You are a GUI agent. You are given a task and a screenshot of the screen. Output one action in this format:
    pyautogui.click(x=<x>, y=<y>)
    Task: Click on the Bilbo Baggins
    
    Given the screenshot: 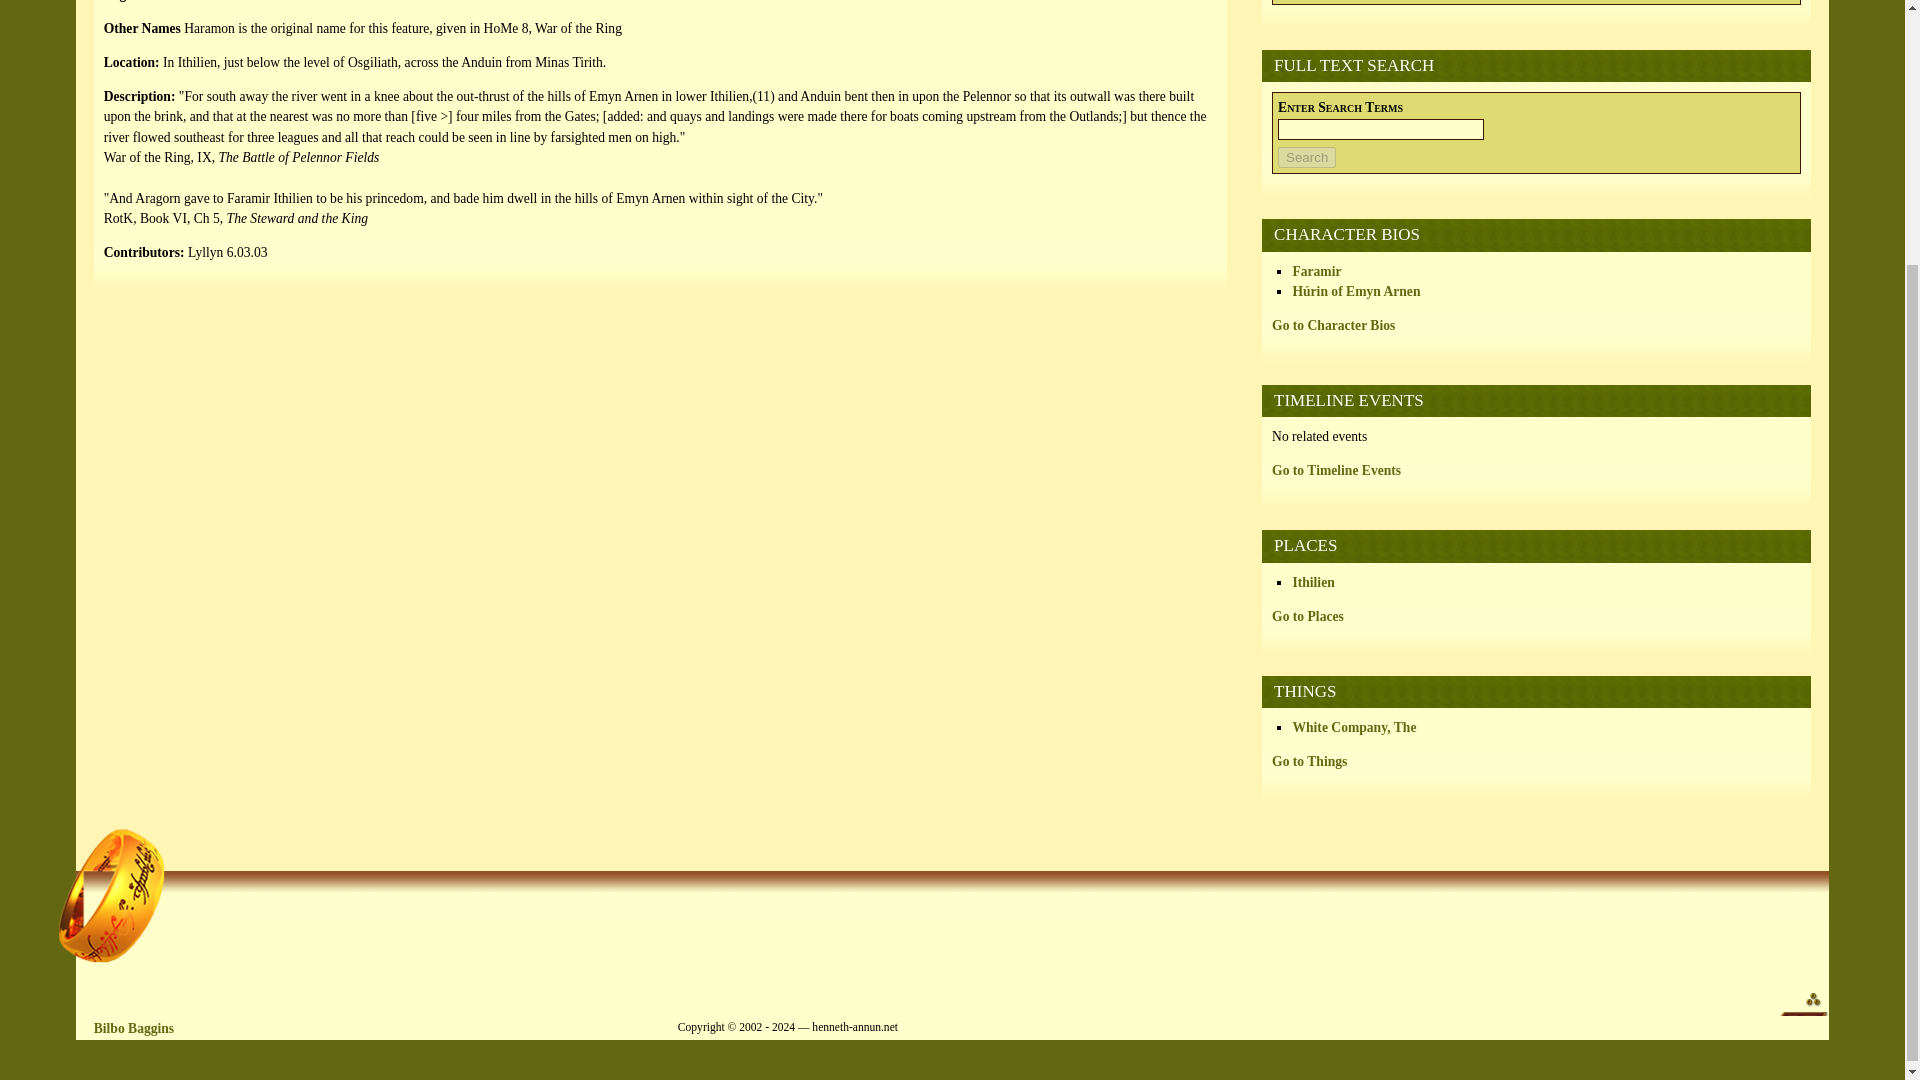 What is the action you would take?
    pyautogui.click(x=134, y=1028)
    